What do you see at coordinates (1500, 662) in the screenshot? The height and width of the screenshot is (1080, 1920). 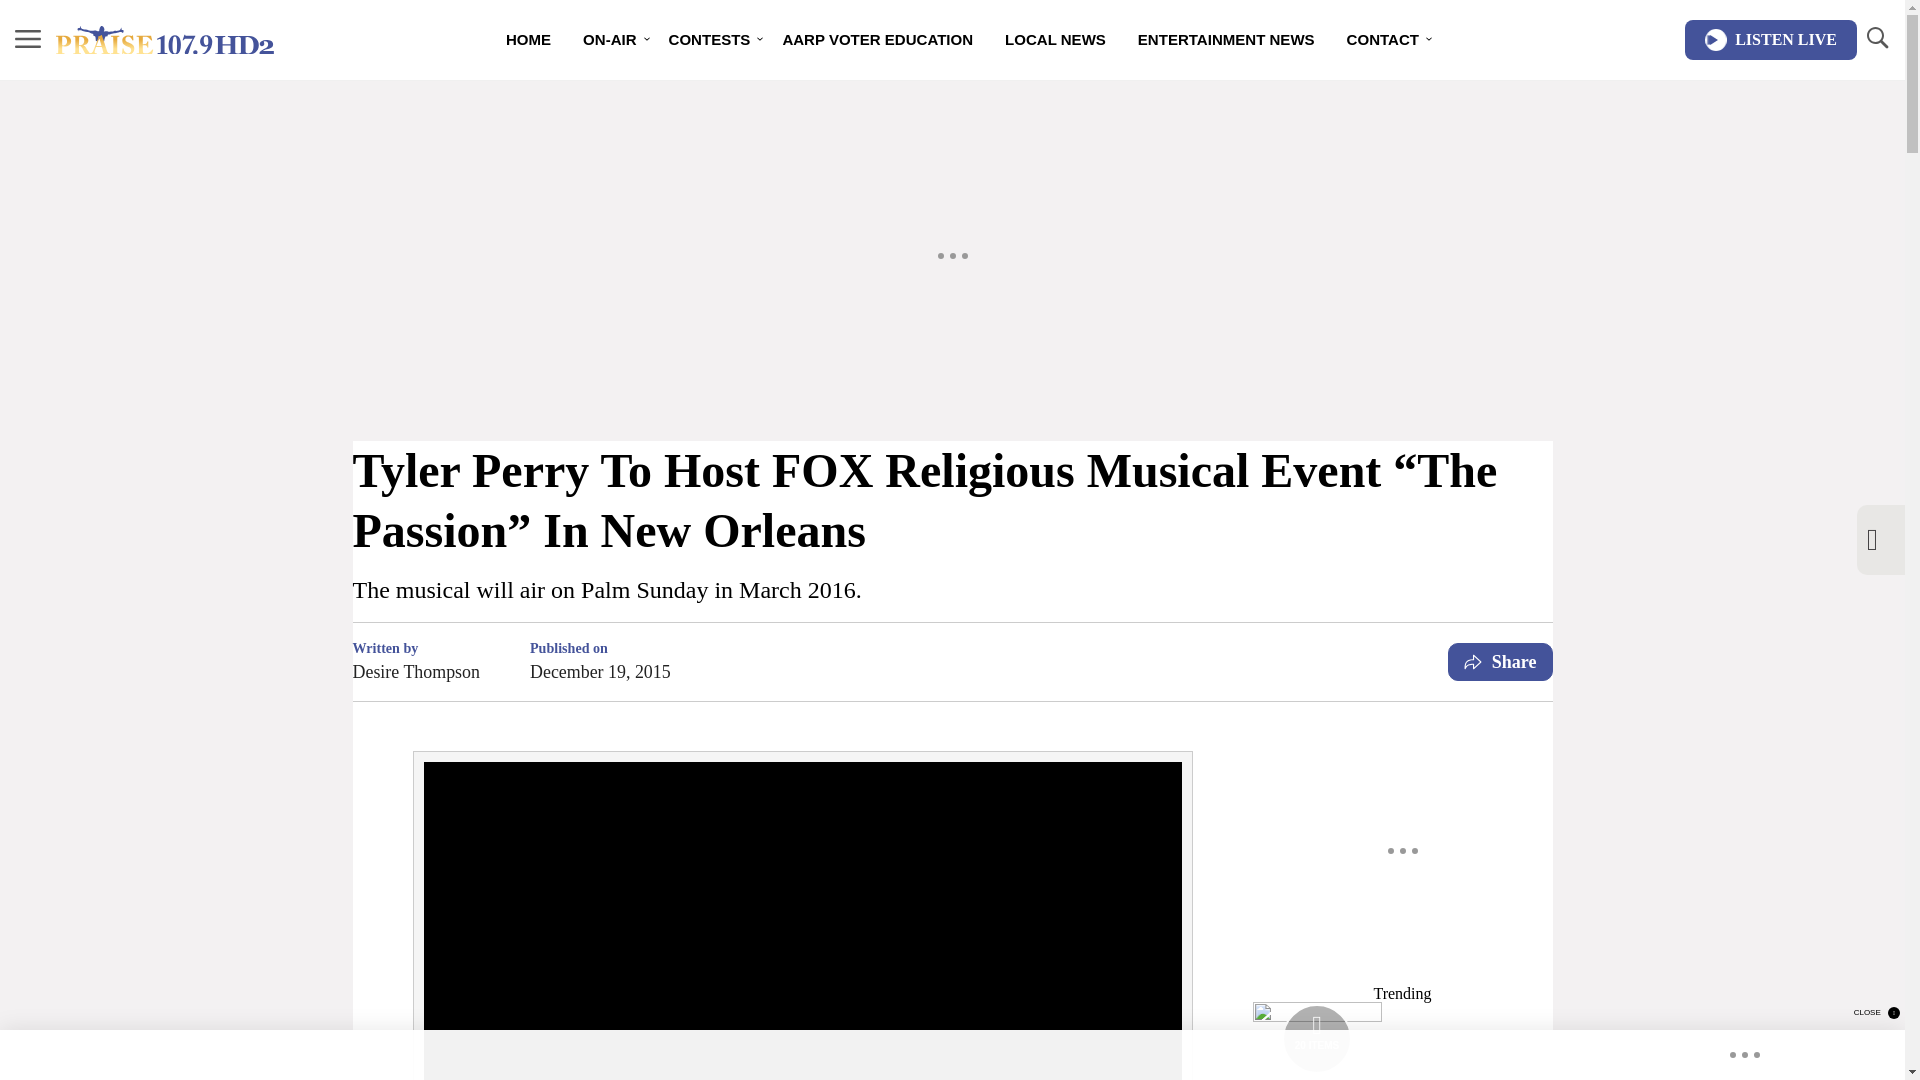 I see `Share` at bounding box center [1500, 662].